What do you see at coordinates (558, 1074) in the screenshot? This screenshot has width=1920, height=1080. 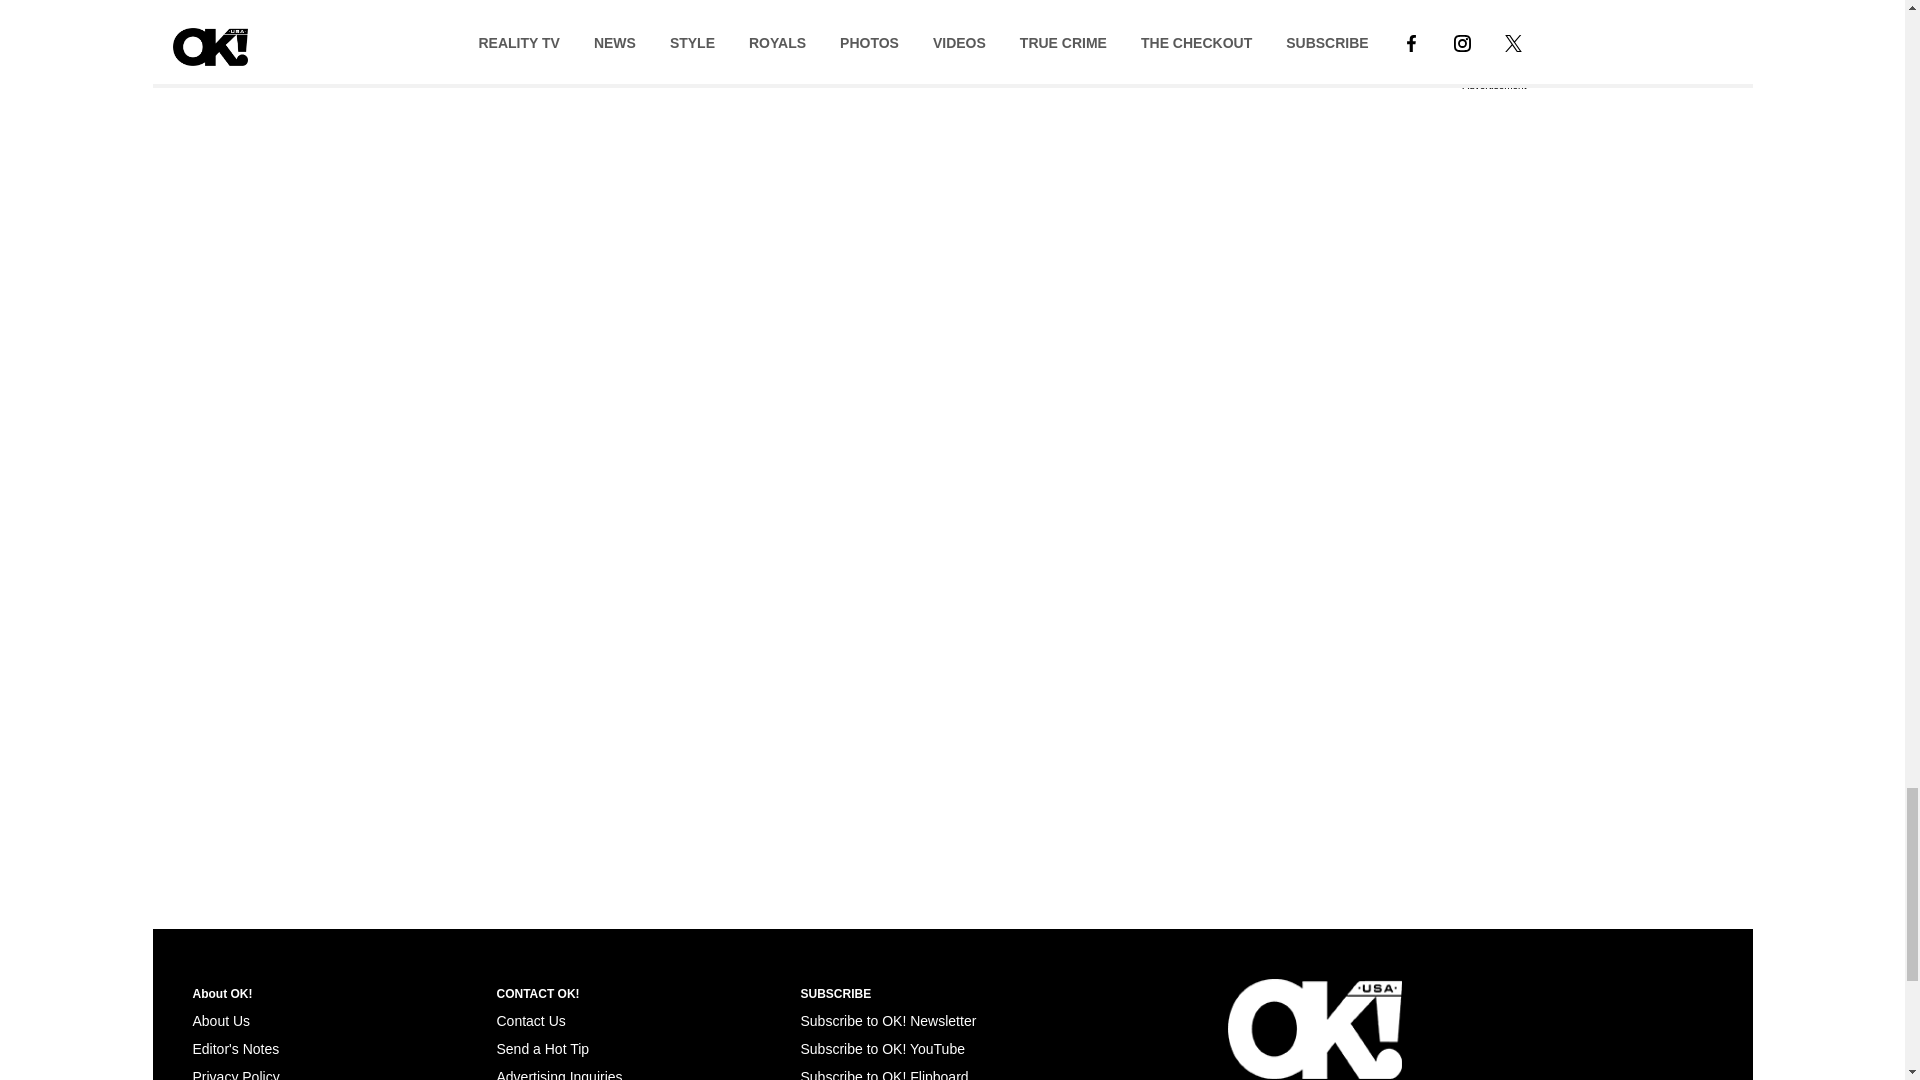 I see `Advertising Inquiries` at bounding box center [558, 1074].